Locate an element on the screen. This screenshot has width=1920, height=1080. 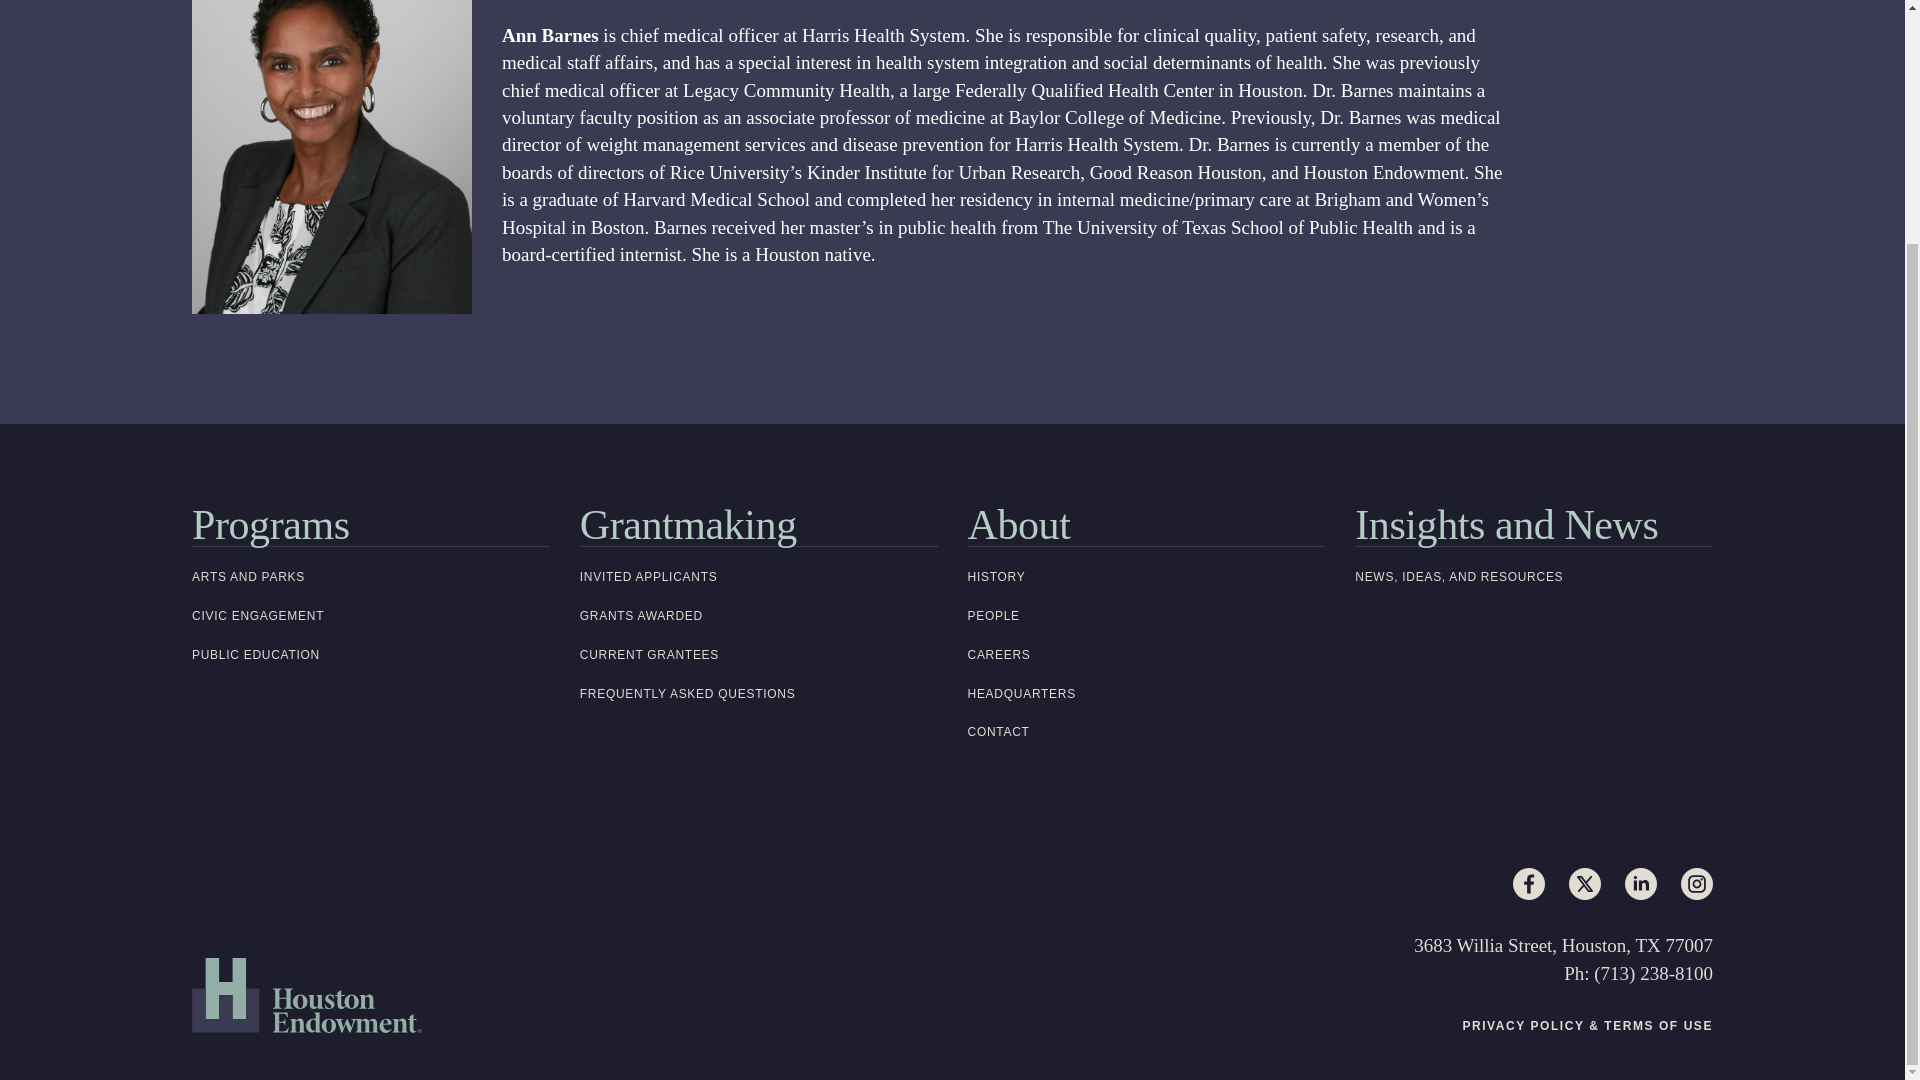
CAREERS is located at coordinates (1146, 655).